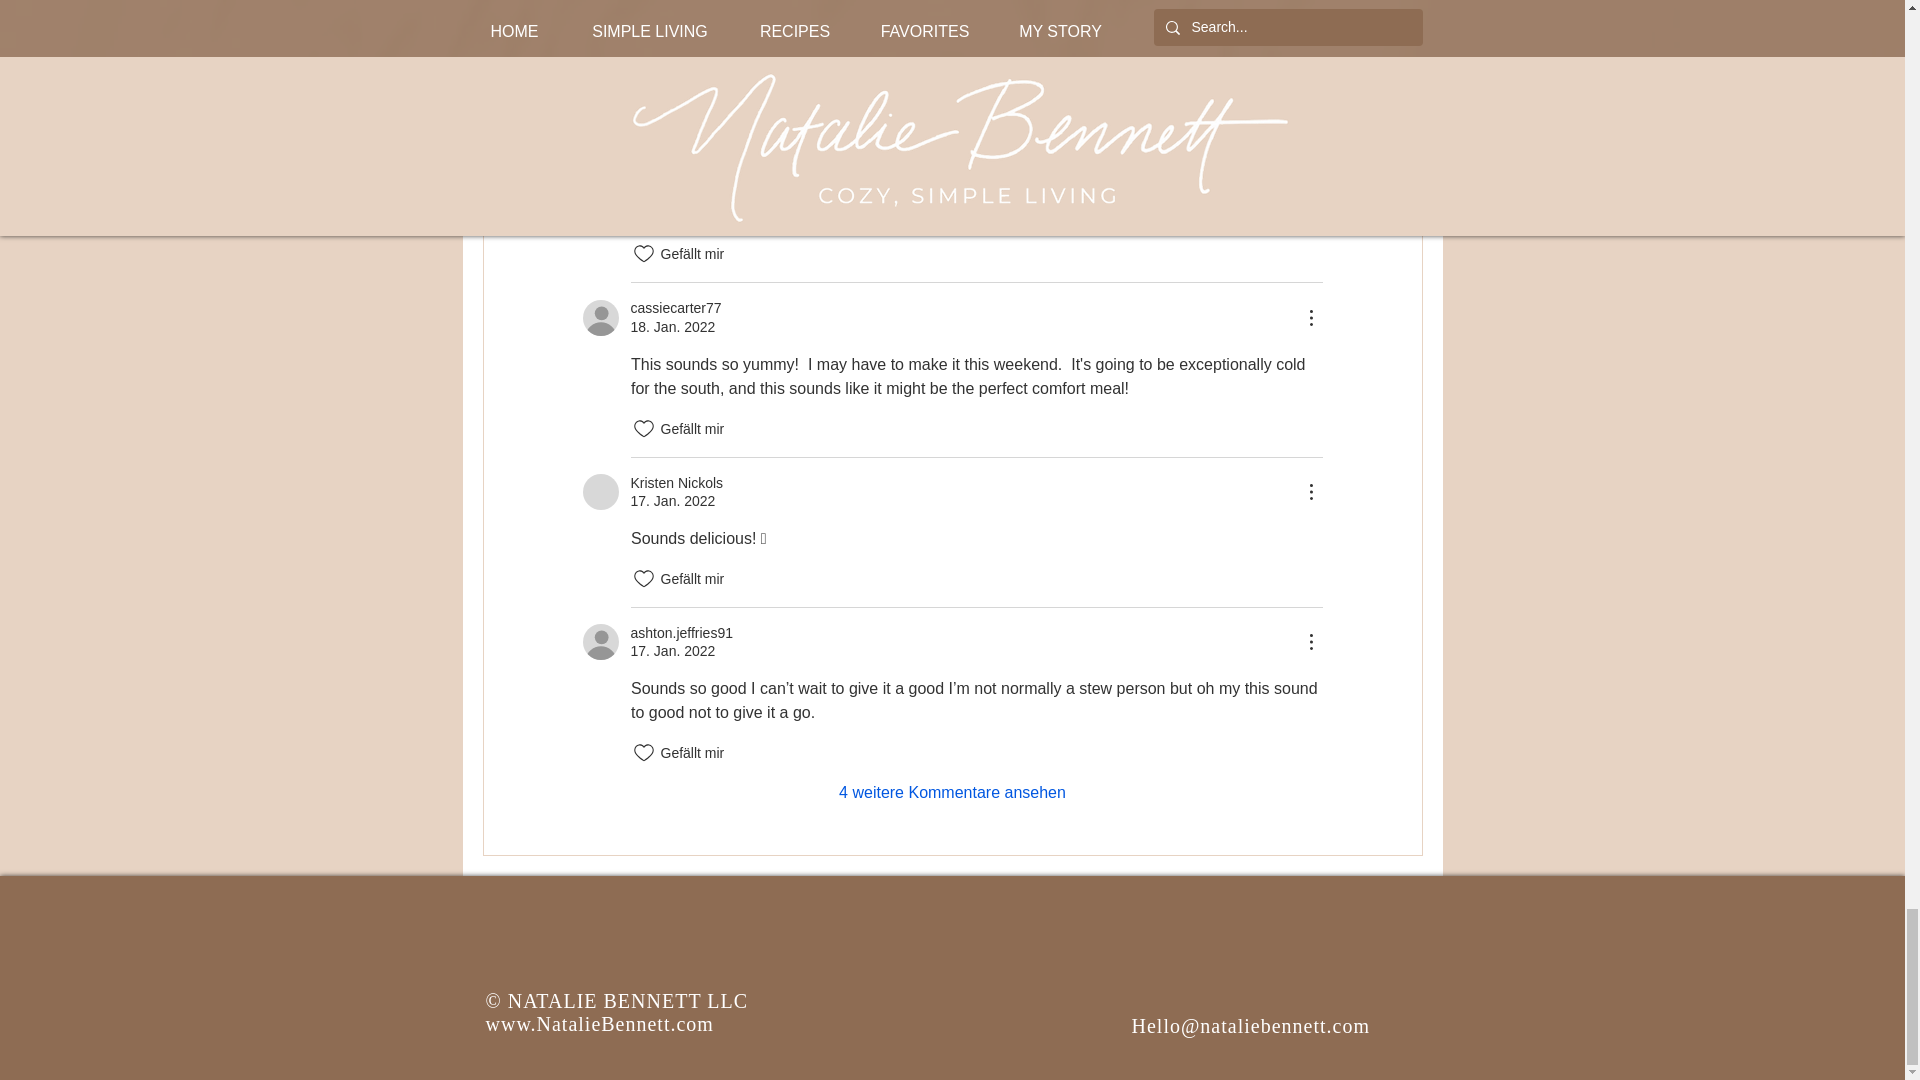  What do you see at coordinates (600, 96) in the screenshot?
I see `J S` at bounding box center [600, 96].